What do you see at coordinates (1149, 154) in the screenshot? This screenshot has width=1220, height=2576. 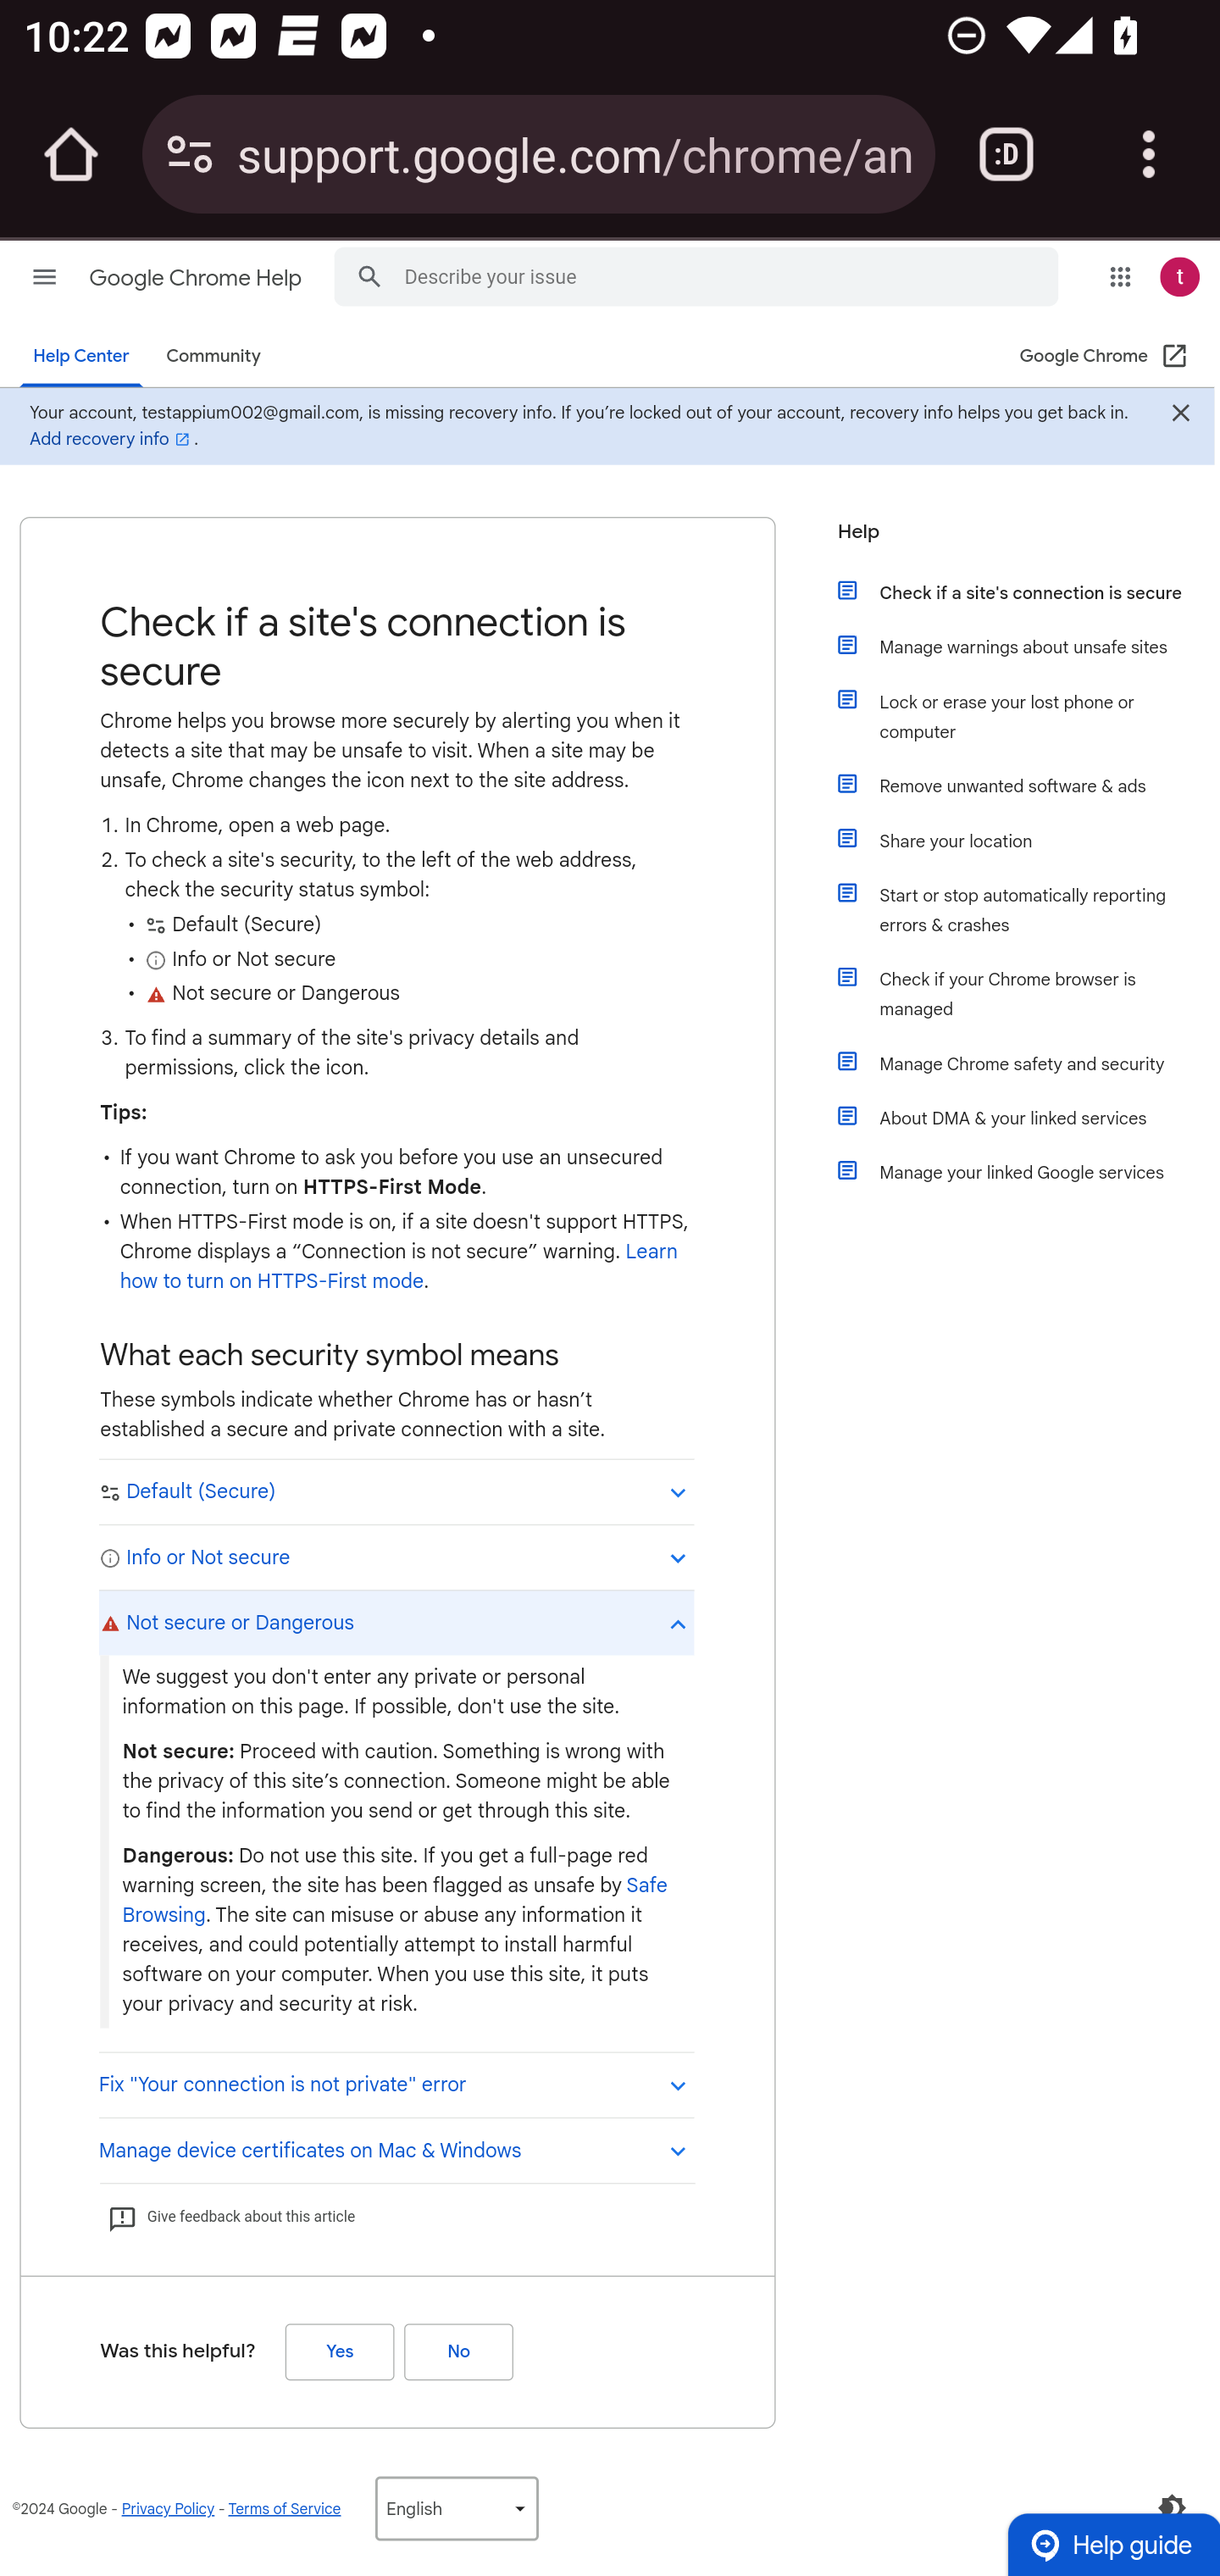 I see `Customize and control Google Chrome` at bounding box center [1149, 154].